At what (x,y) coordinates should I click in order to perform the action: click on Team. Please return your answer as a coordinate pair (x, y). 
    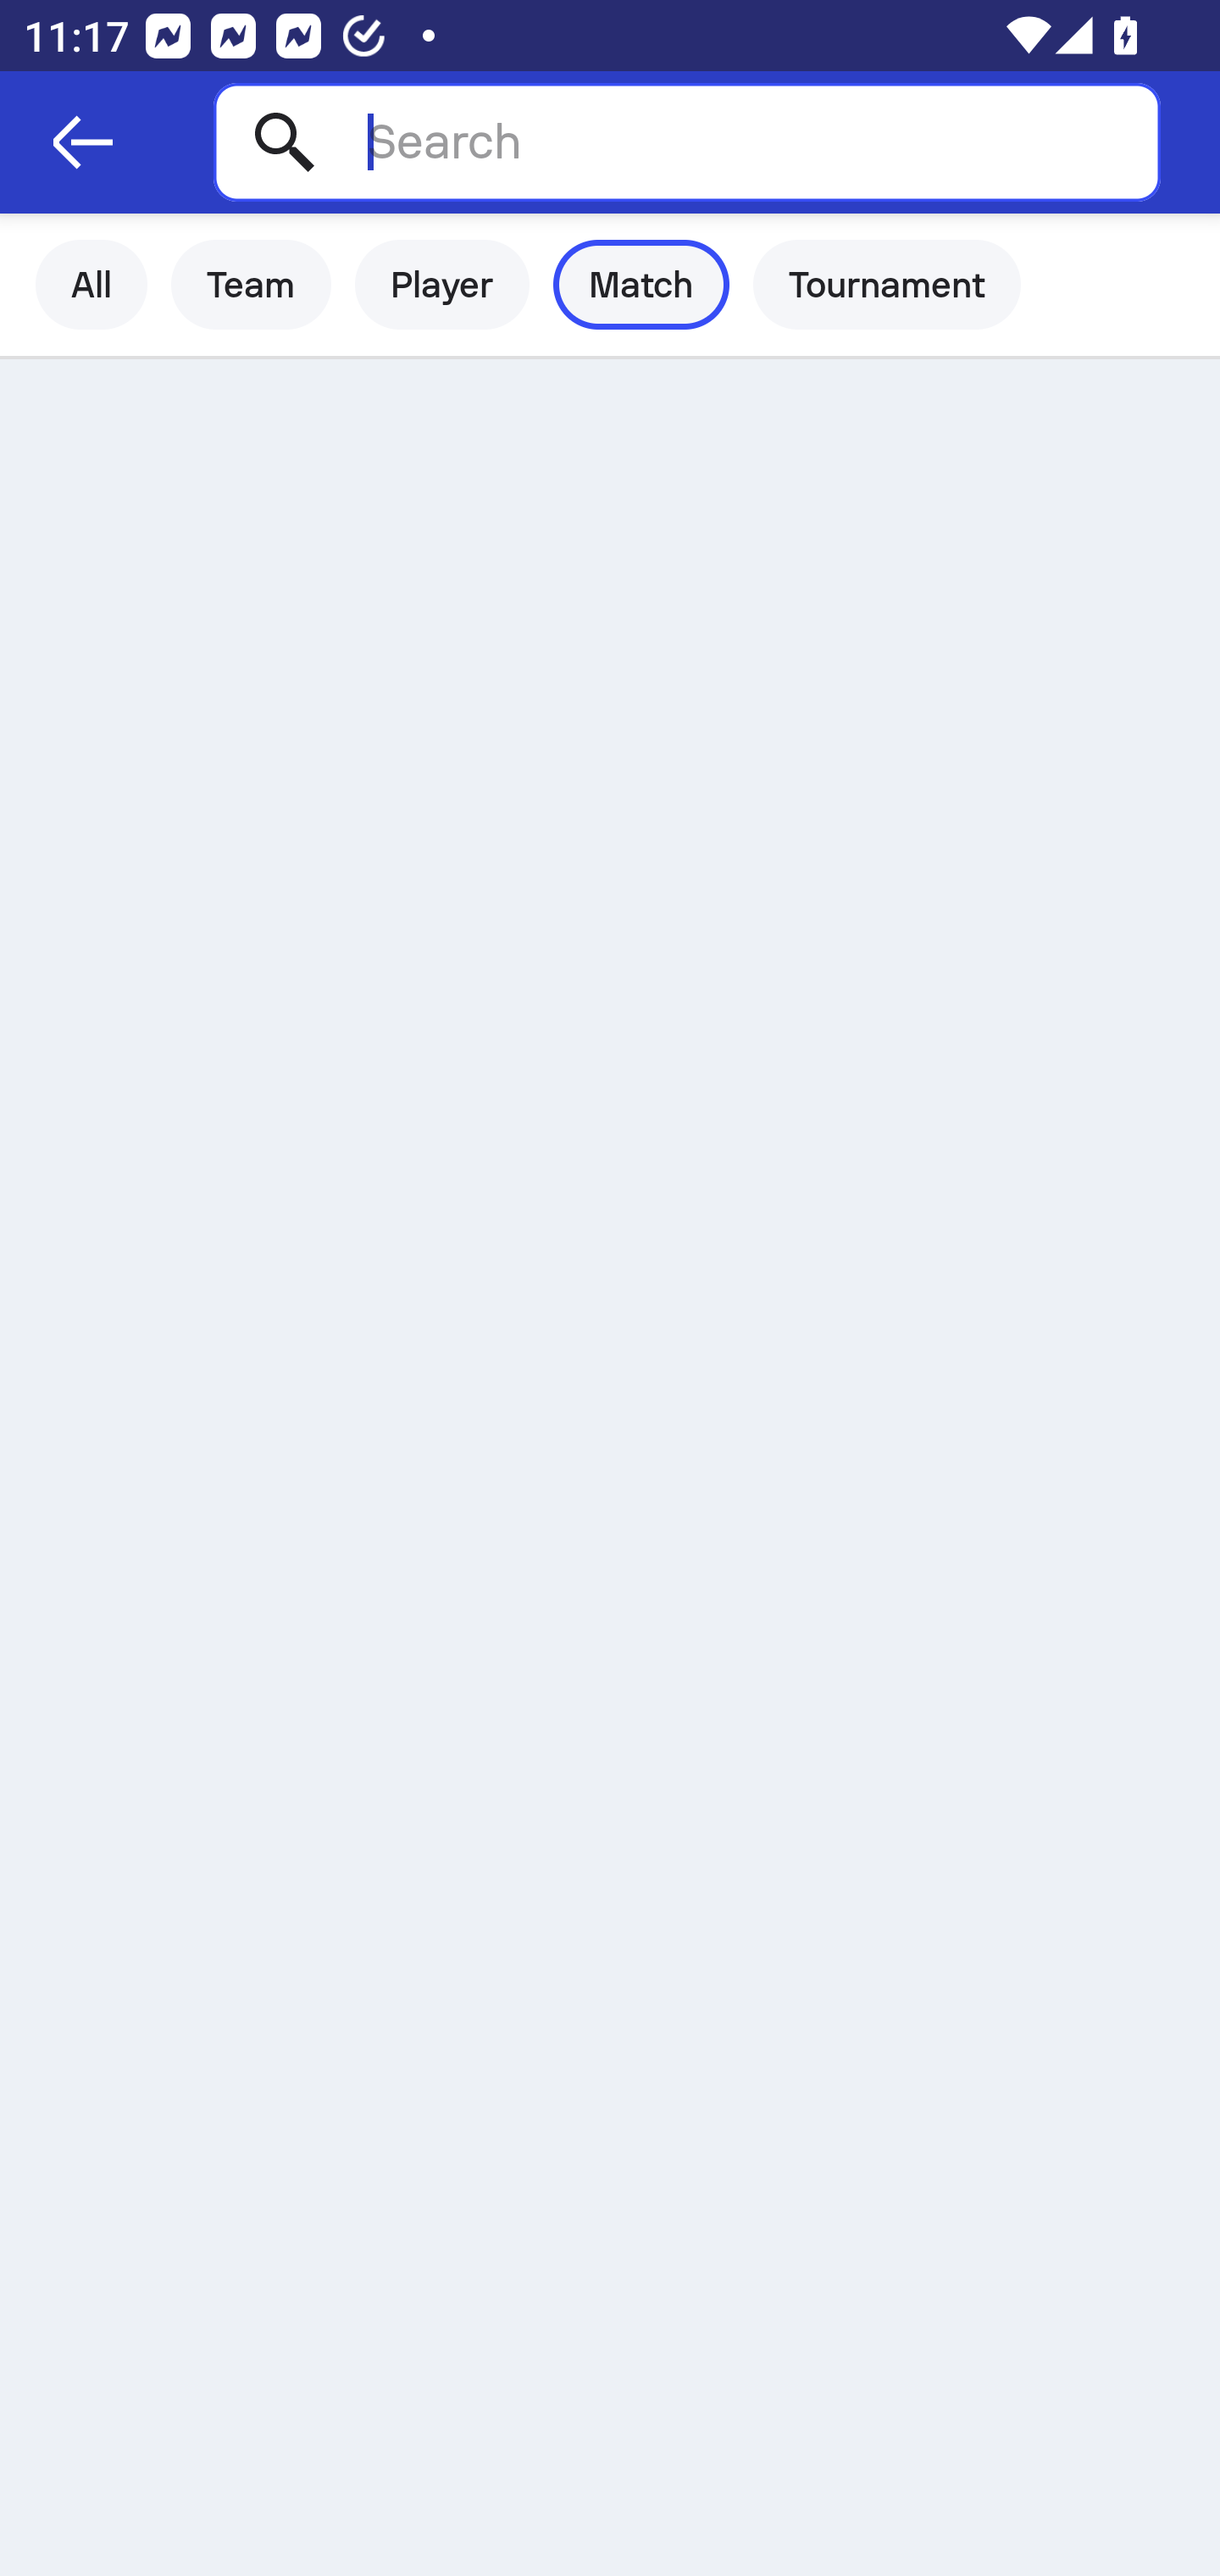
    Looking at the image, I should click on (251, 285).